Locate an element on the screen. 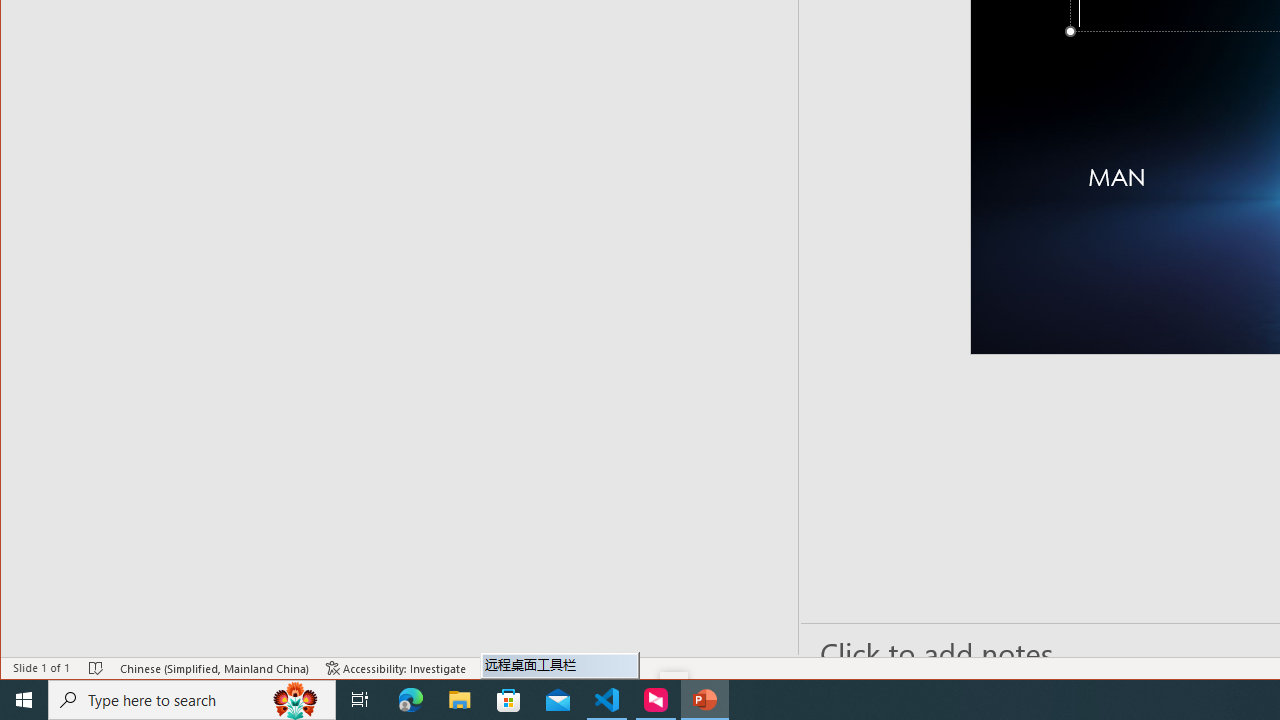  Search highlights icon opens search home window is located at coordinates (296, 700).